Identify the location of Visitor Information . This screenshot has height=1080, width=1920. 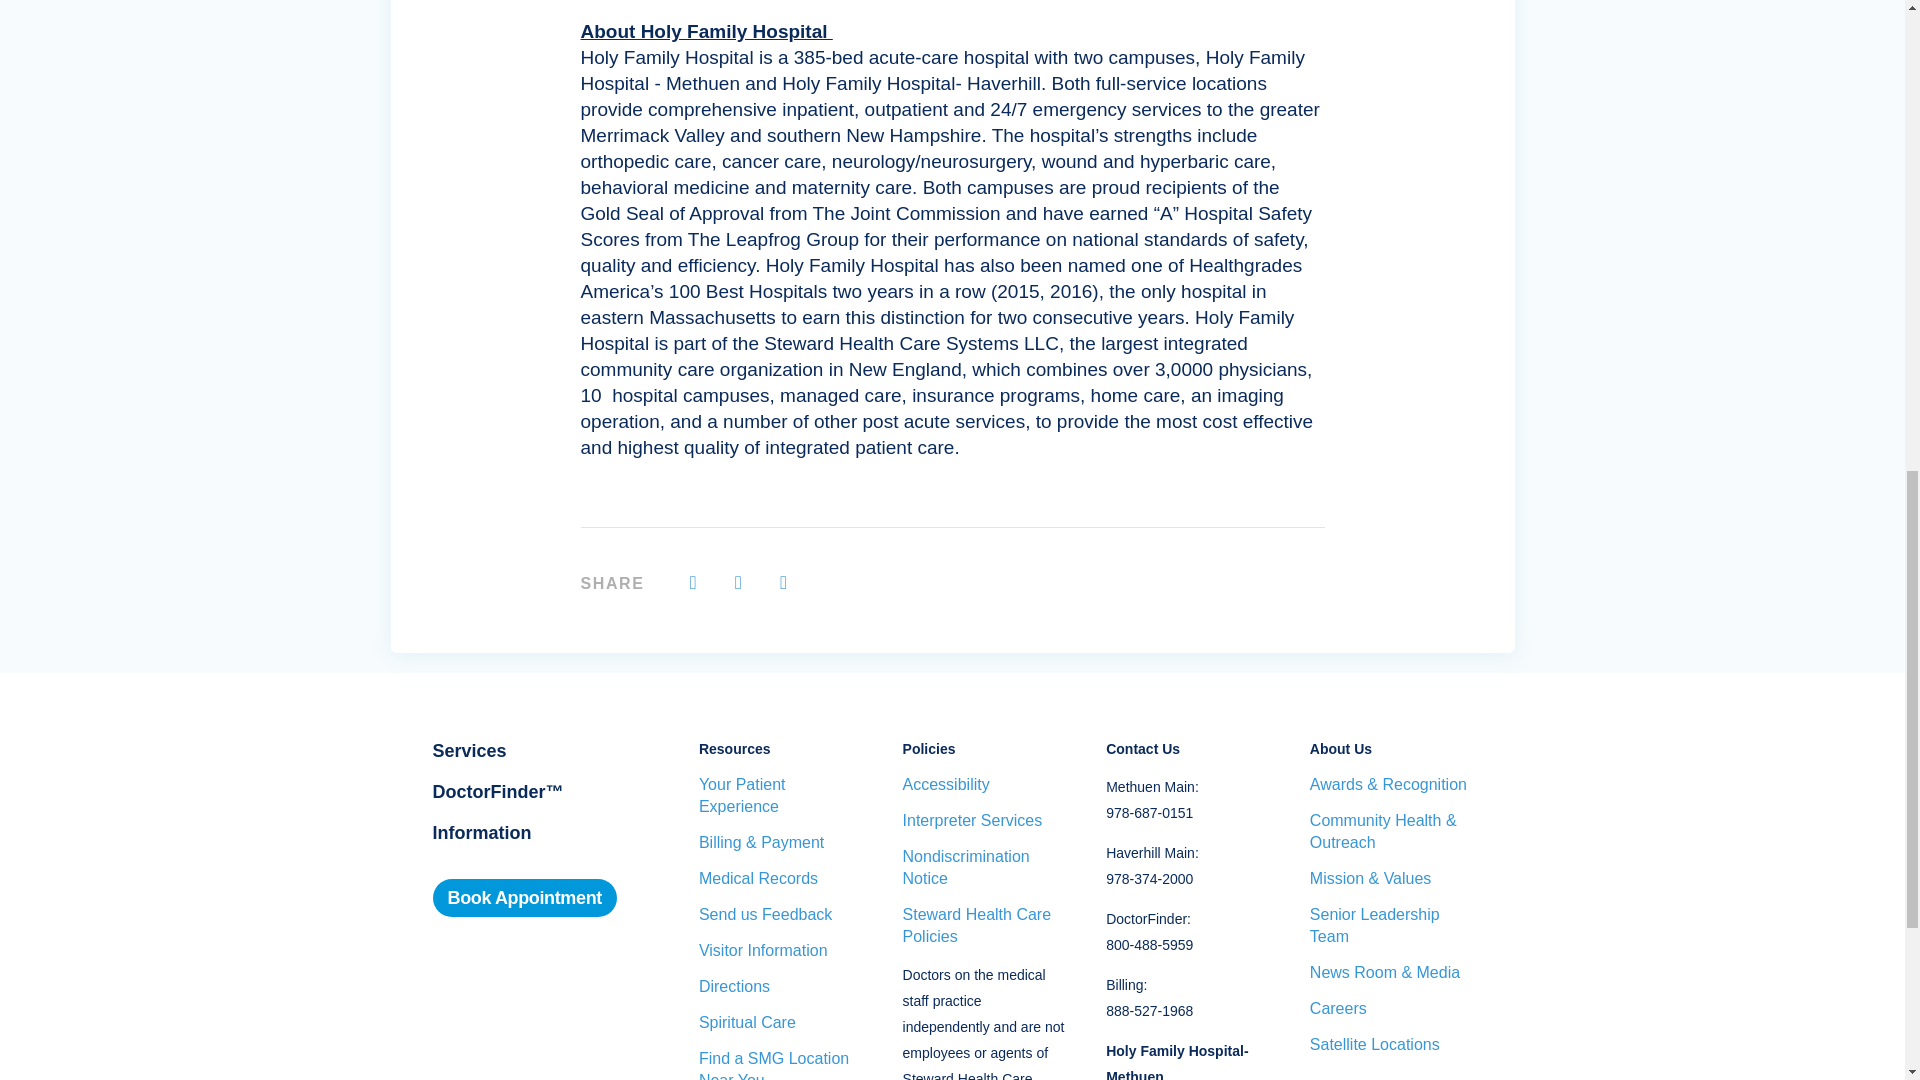
(780, 950).